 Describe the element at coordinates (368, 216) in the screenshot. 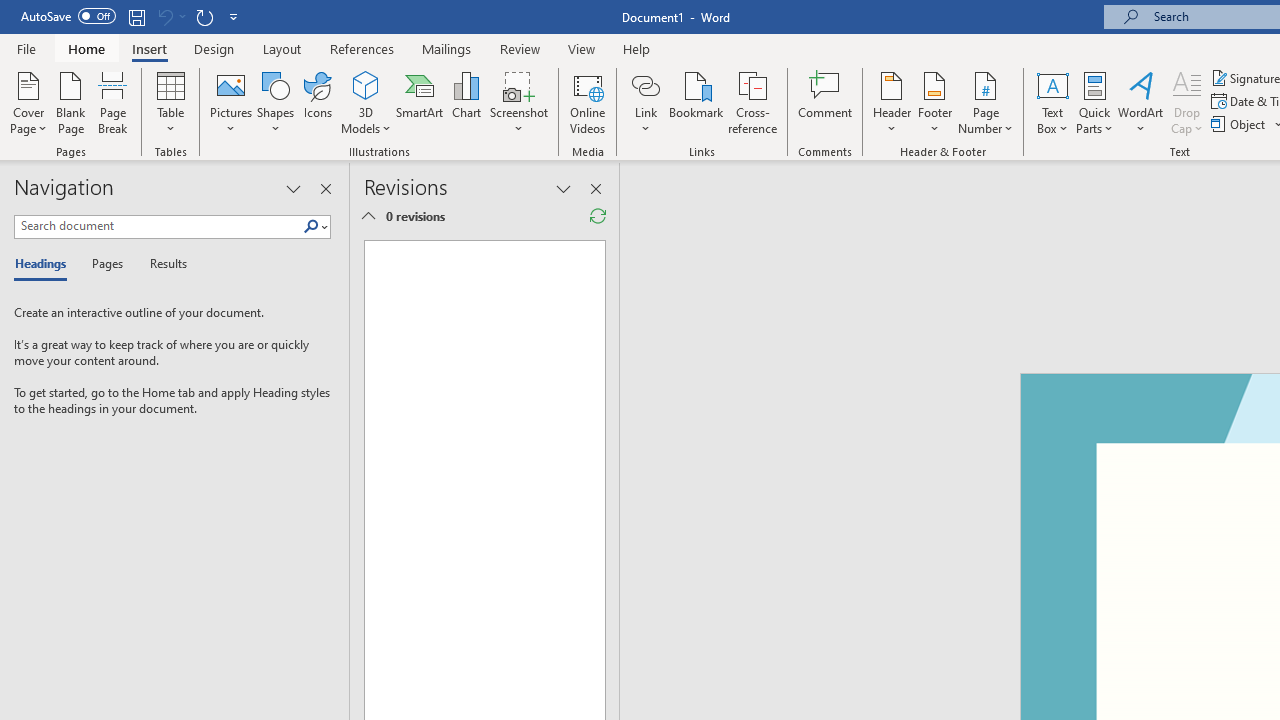

I see `Show Detailed Summary` at that location.